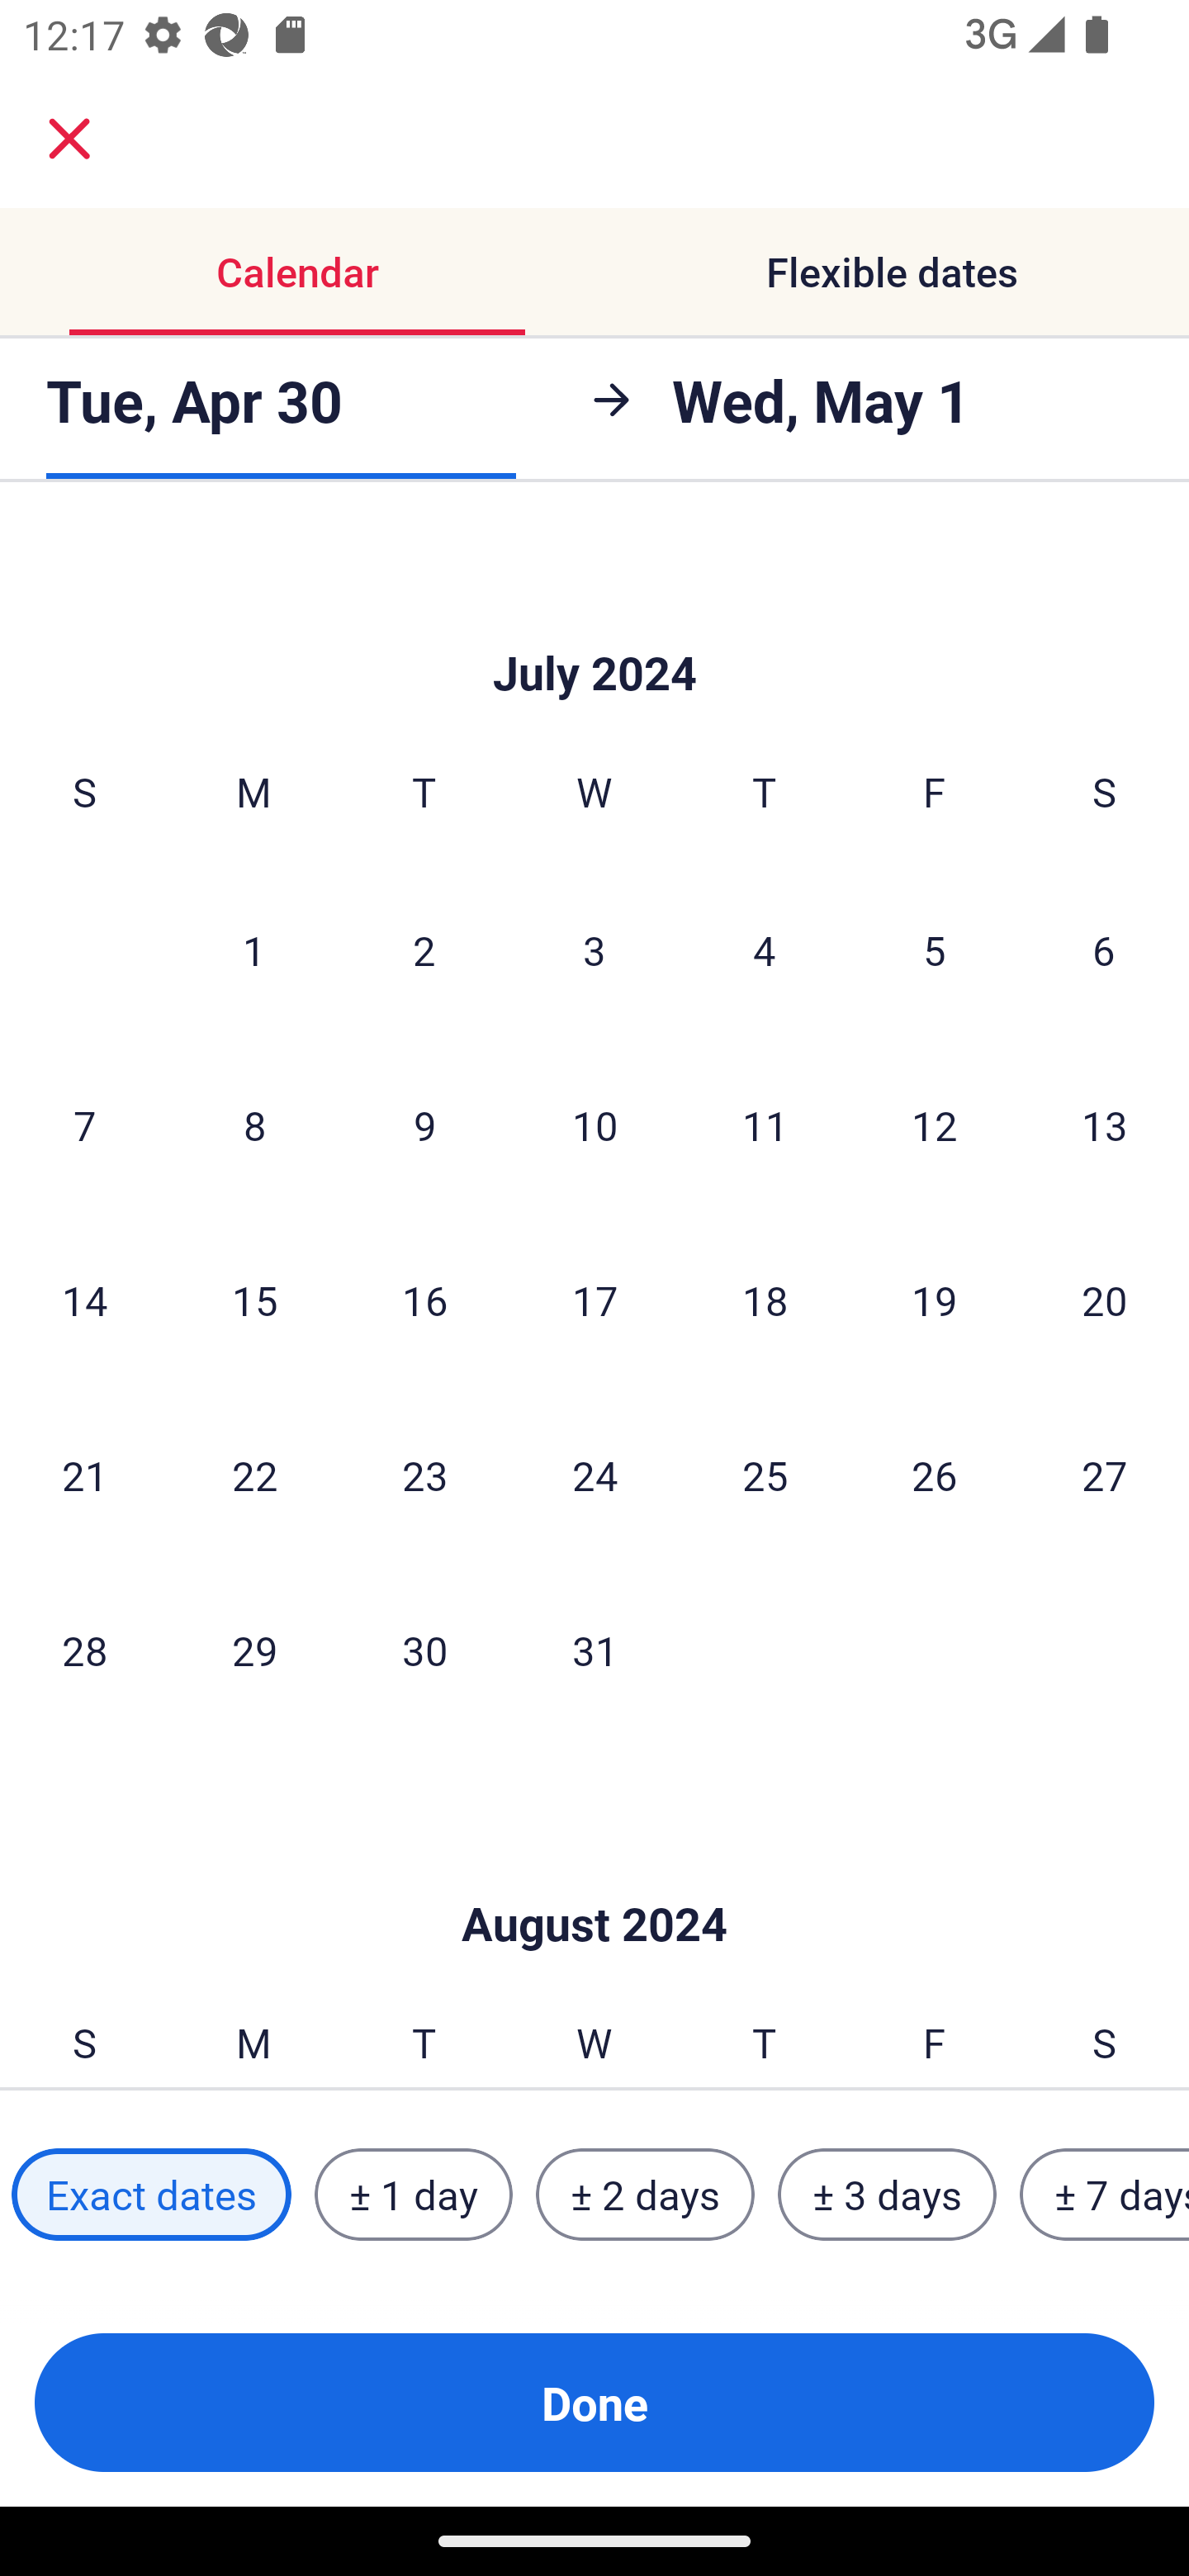  Describe the element at coordinates (253, 950) in the screenshot. I see `1 Monday, July 1, 2024` at that location.